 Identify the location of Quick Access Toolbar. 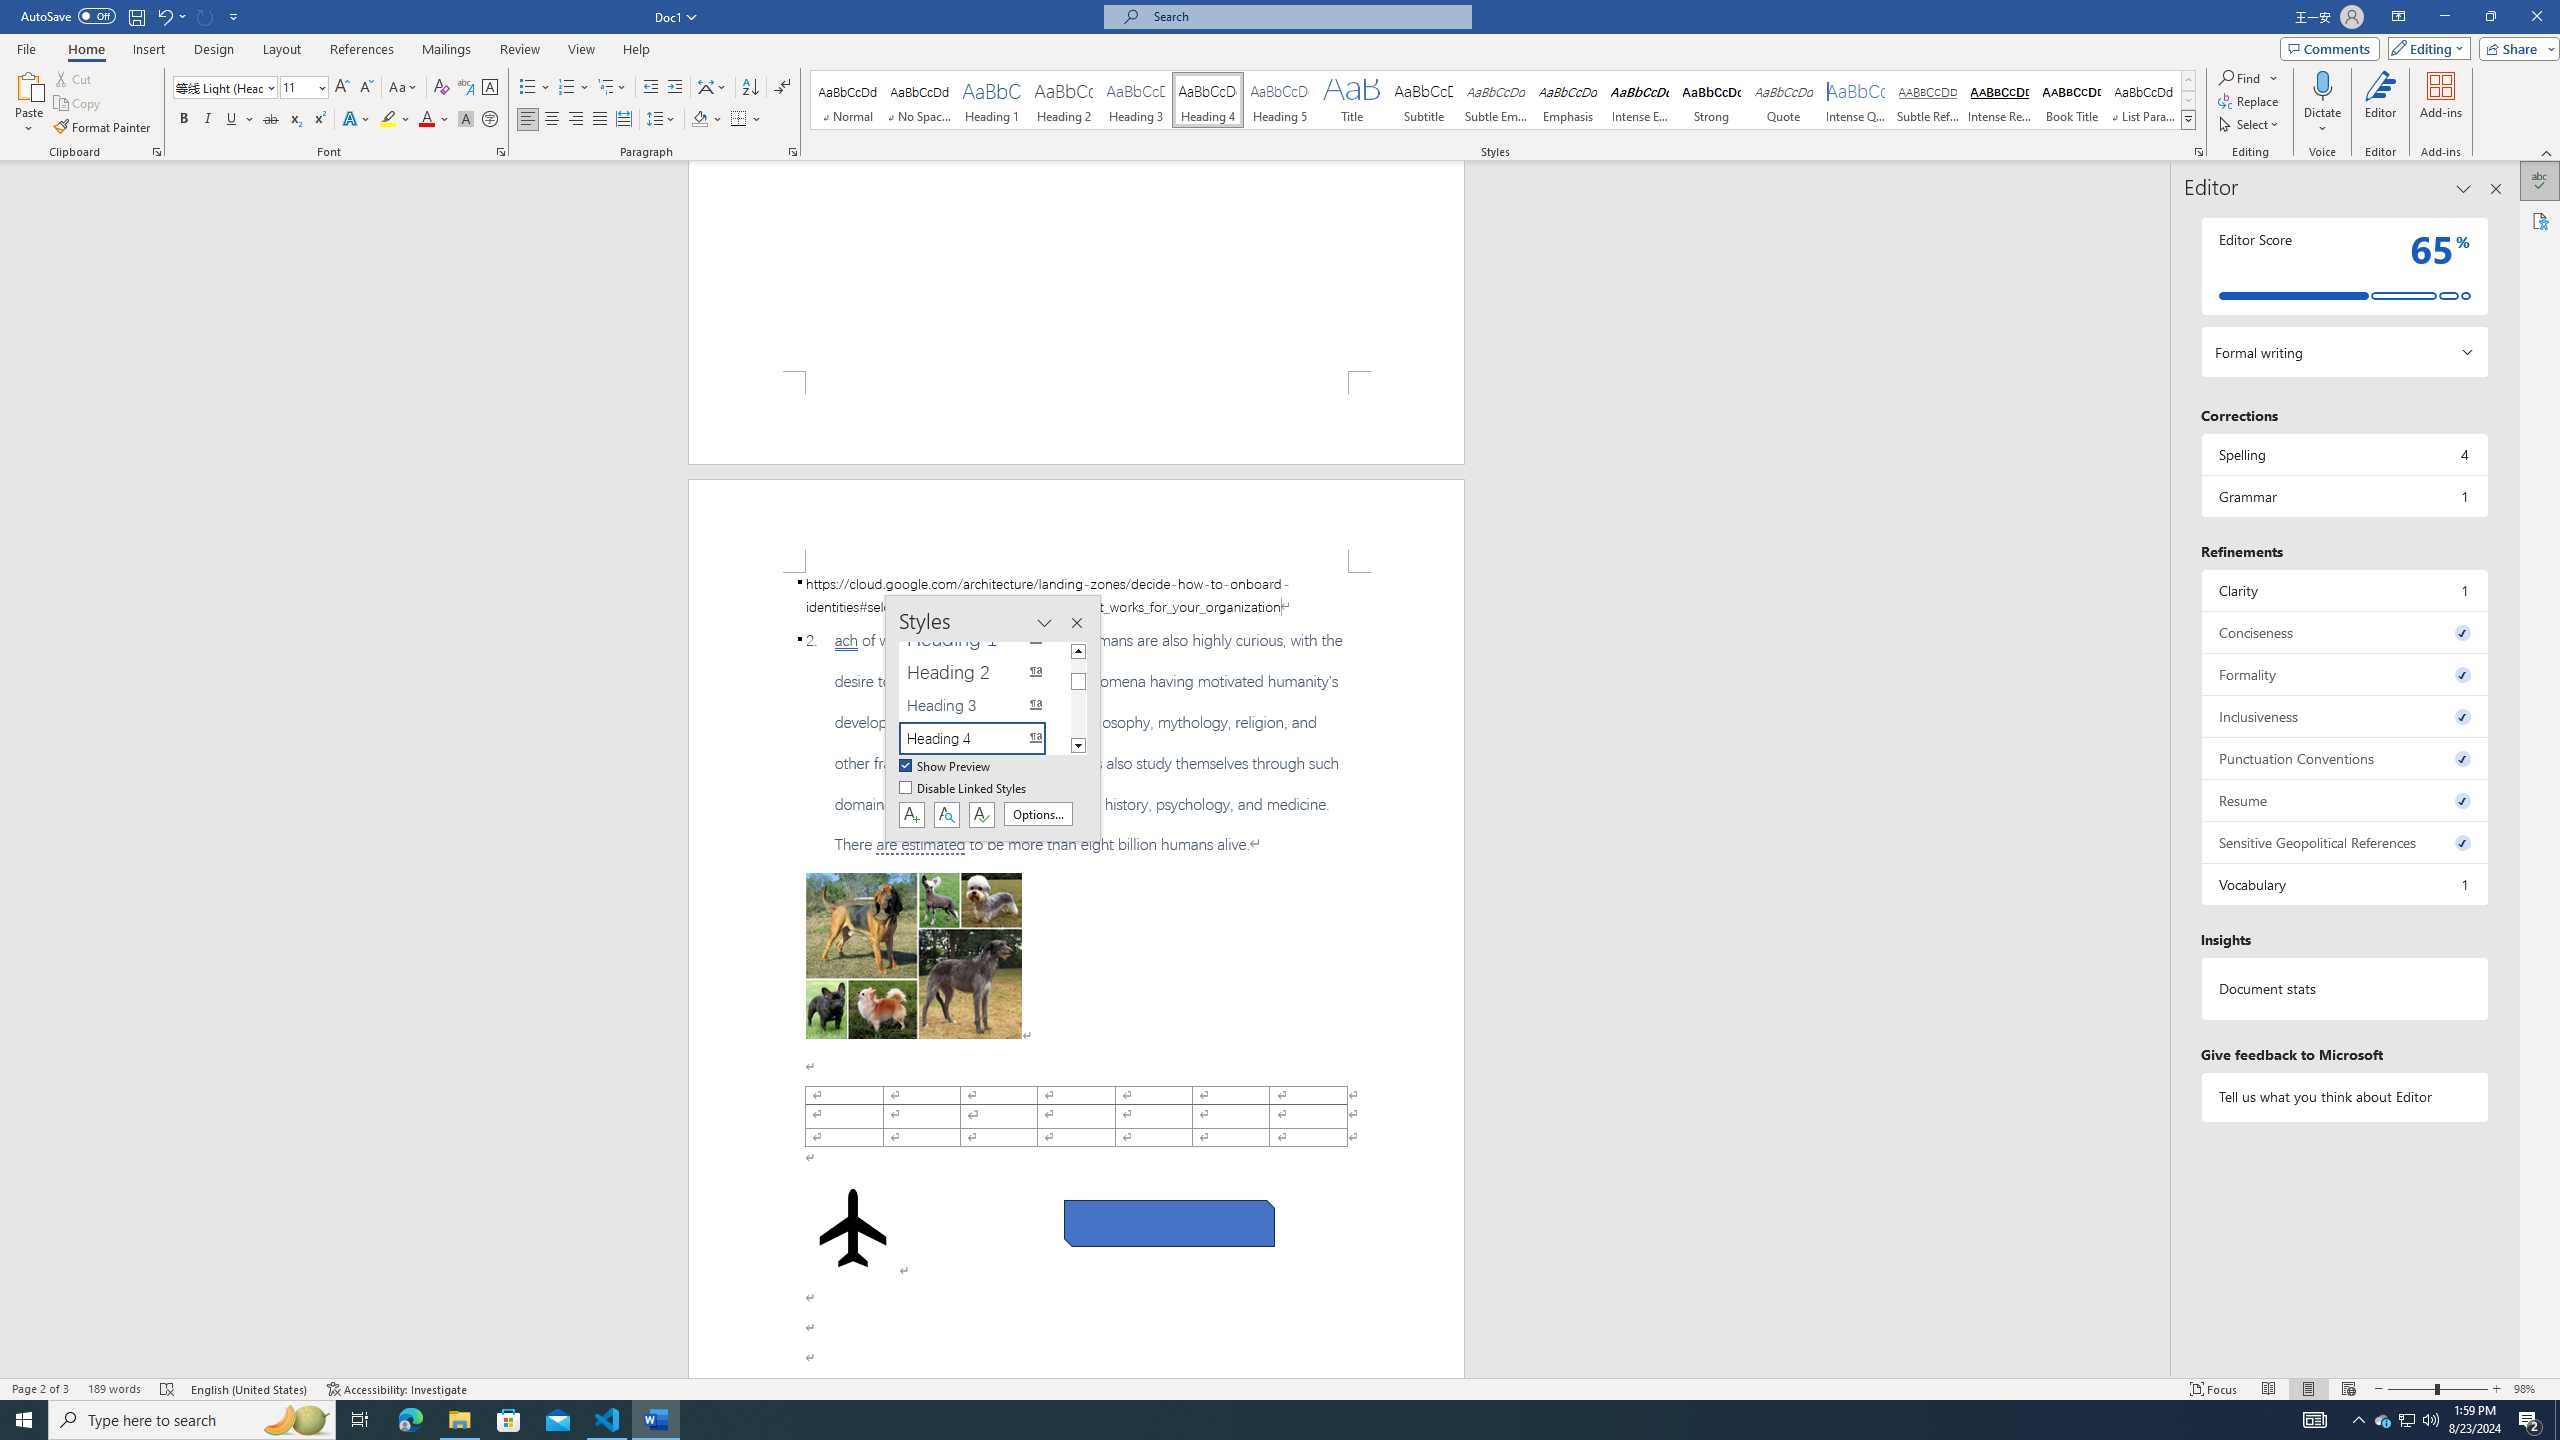
(132, 17).